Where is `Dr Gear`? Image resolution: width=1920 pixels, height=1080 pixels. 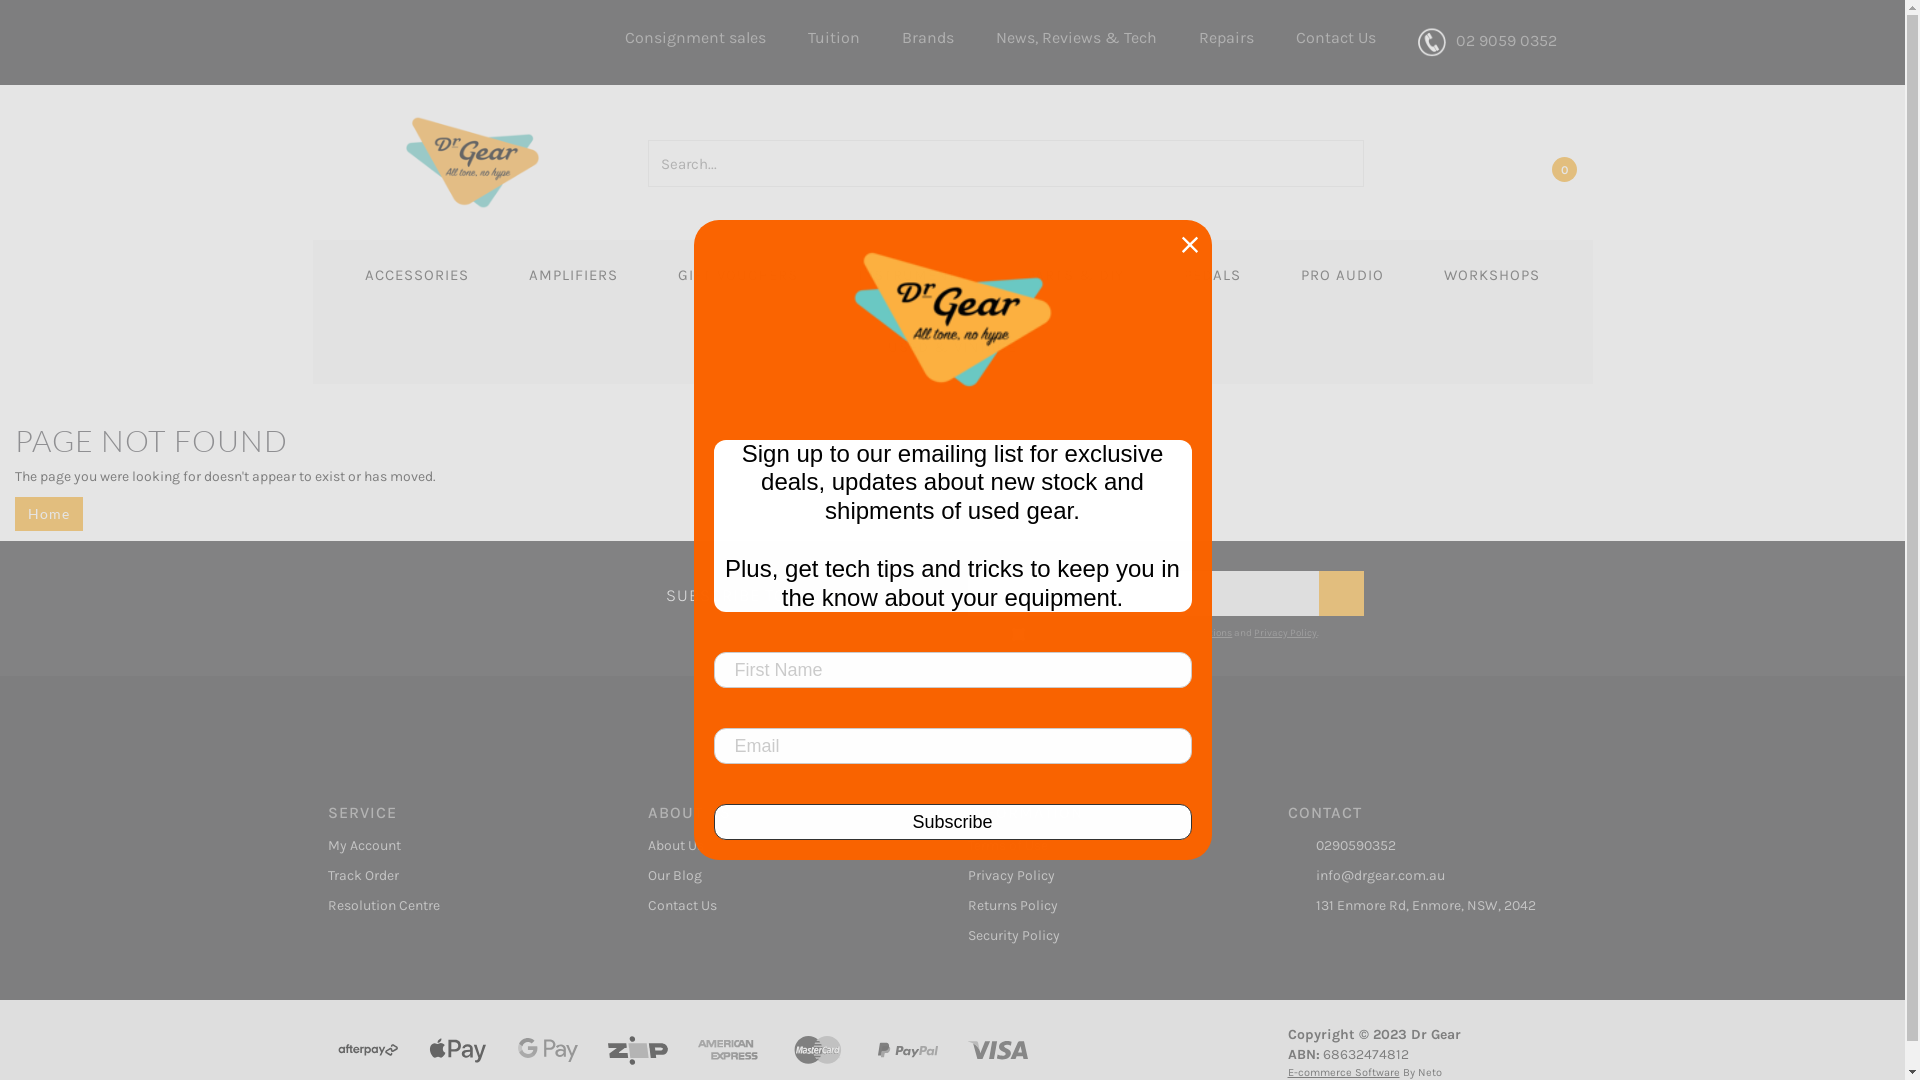
Dr Gear is located at coordinates (472, 162).